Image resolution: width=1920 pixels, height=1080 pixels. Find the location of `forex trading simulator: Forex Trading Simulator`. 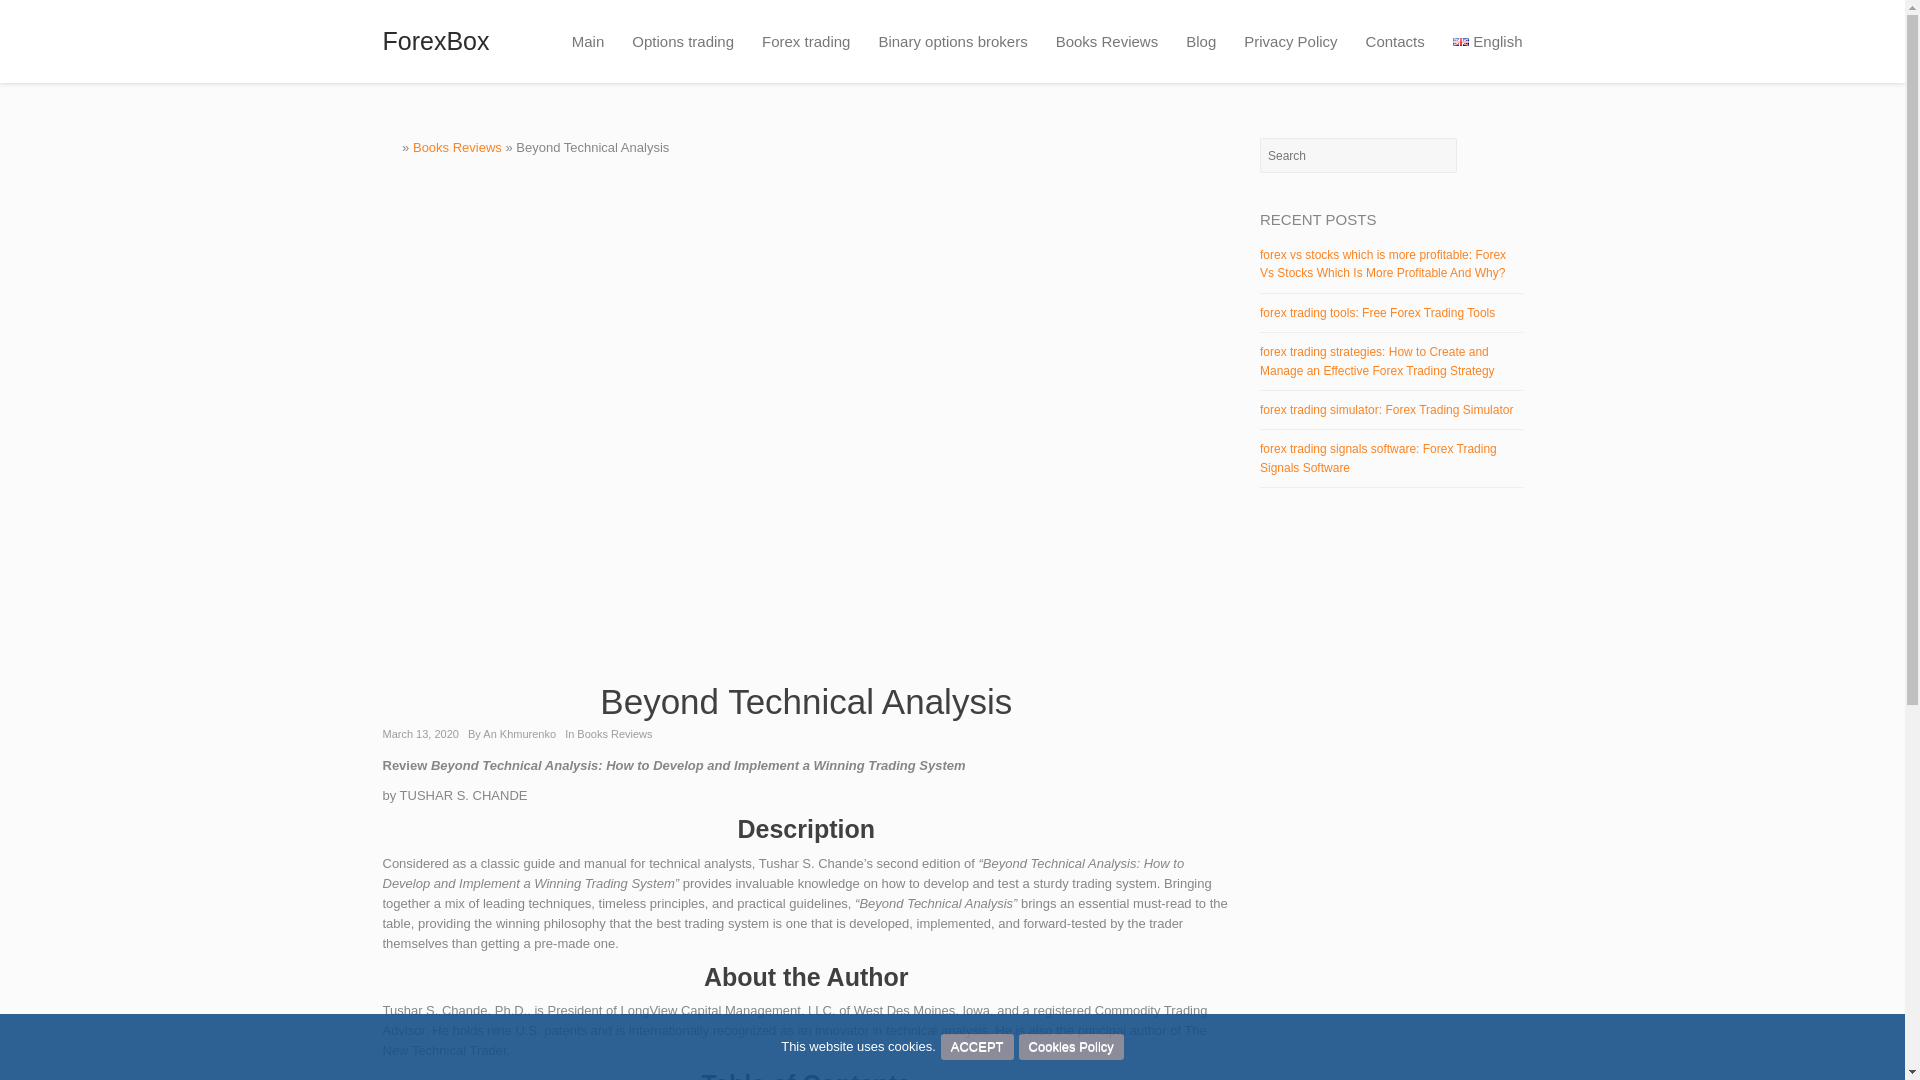

forex trading simulator: Forex Trading Simulator is located at coordinates (1386, 409).